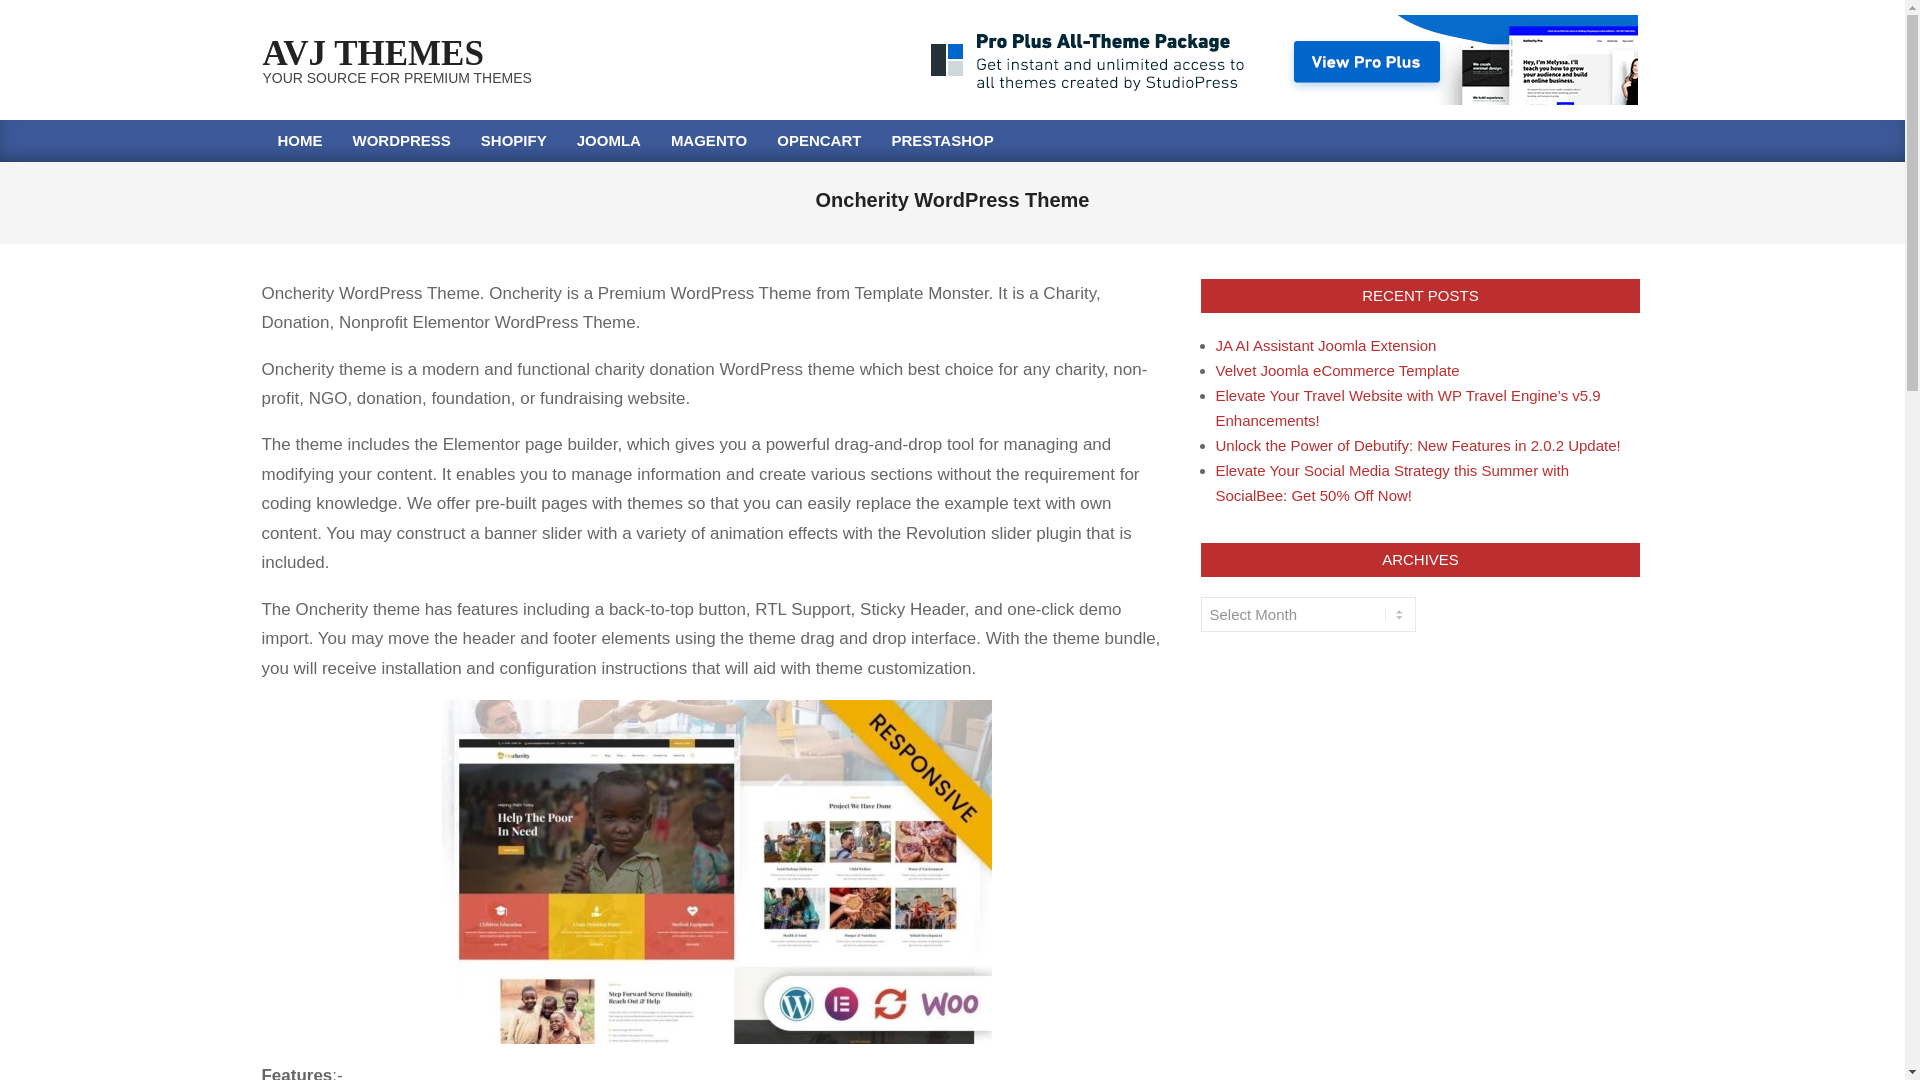 The height and width of the screenshot is (1080, 1920). Describe the element at coordinates (609, 140) in the screenshot. I see `JOOMLA` at that location.